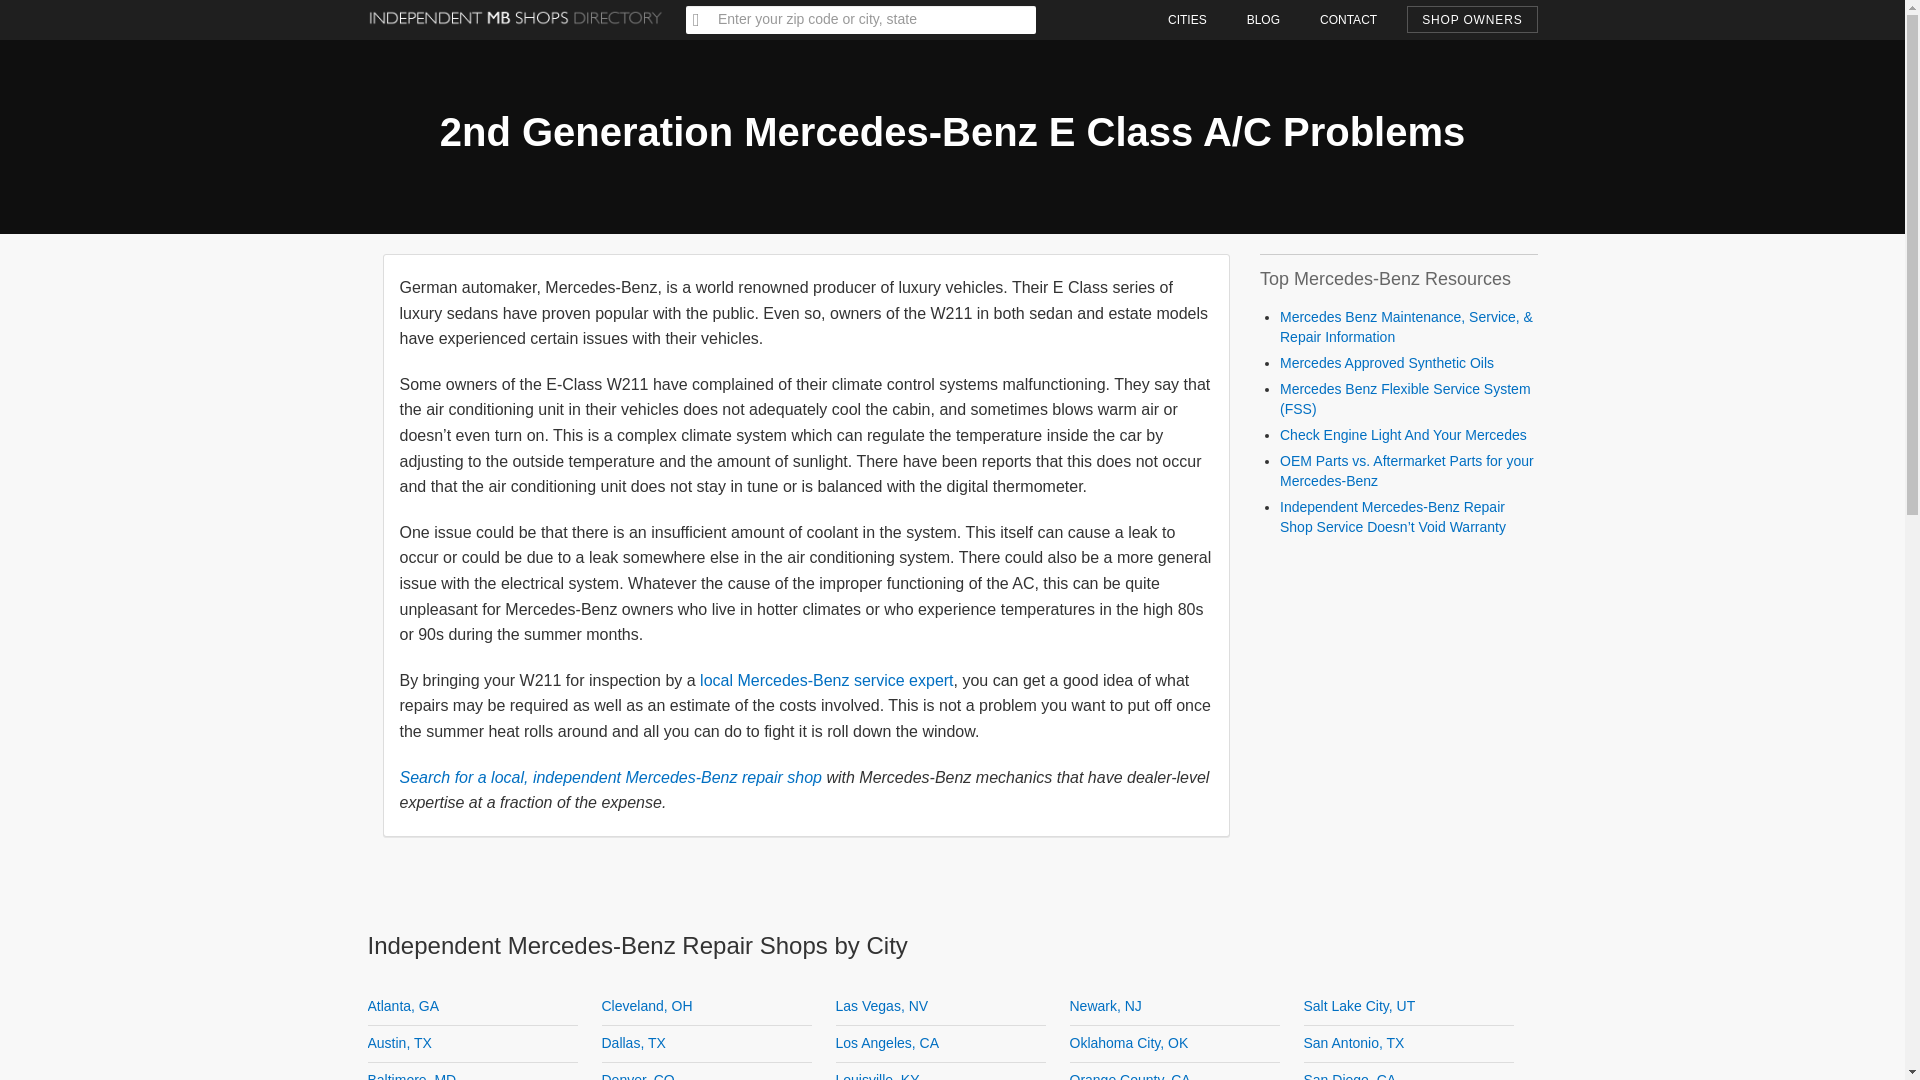 This screenshot has height=1080, width=1920. What do you see at coordinates (404, 1006) in the screenshot?
I see `Atlanta, GA` at bounding box center [404, 1006].